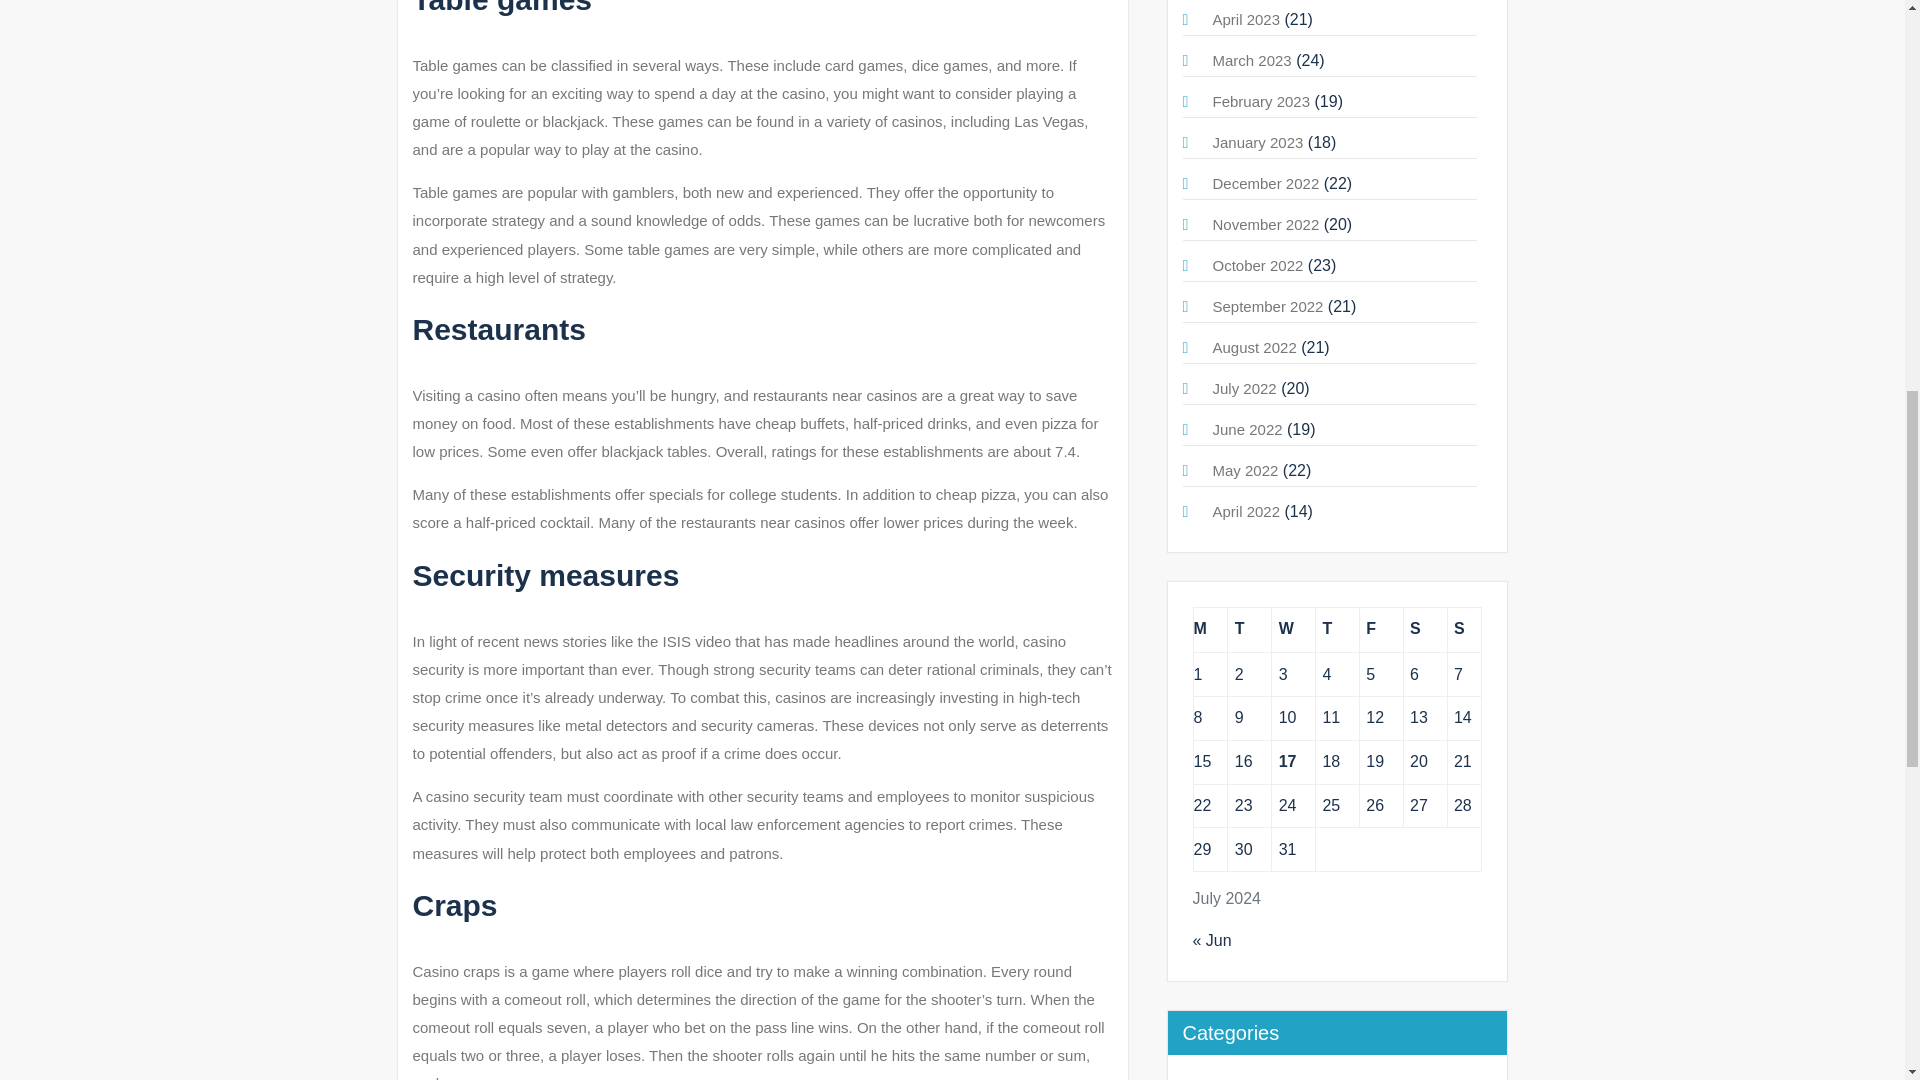 The image size is (1920, 1080). I want to click on November 2022, so click(1265, 224).